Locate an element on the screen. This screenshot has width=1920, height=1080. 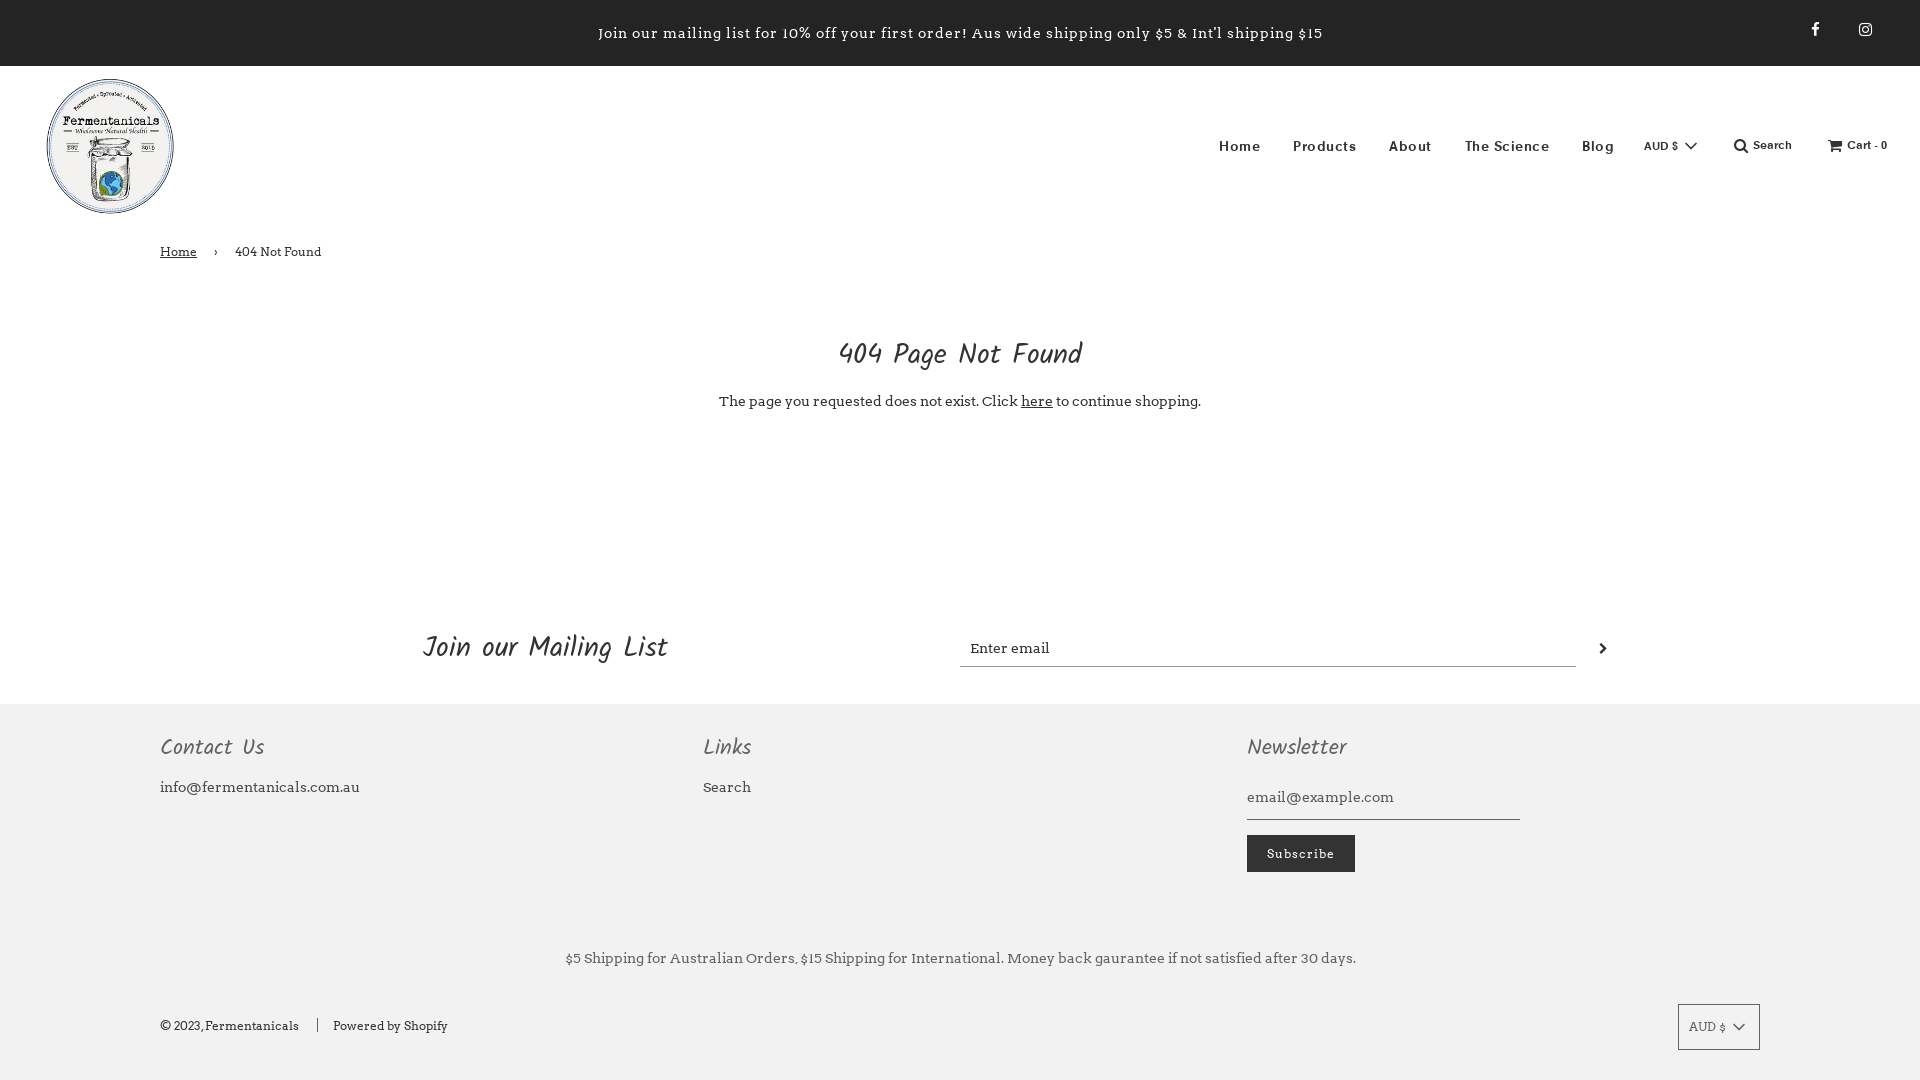
Powered by Shopify is located at coordinates (390, 1025).